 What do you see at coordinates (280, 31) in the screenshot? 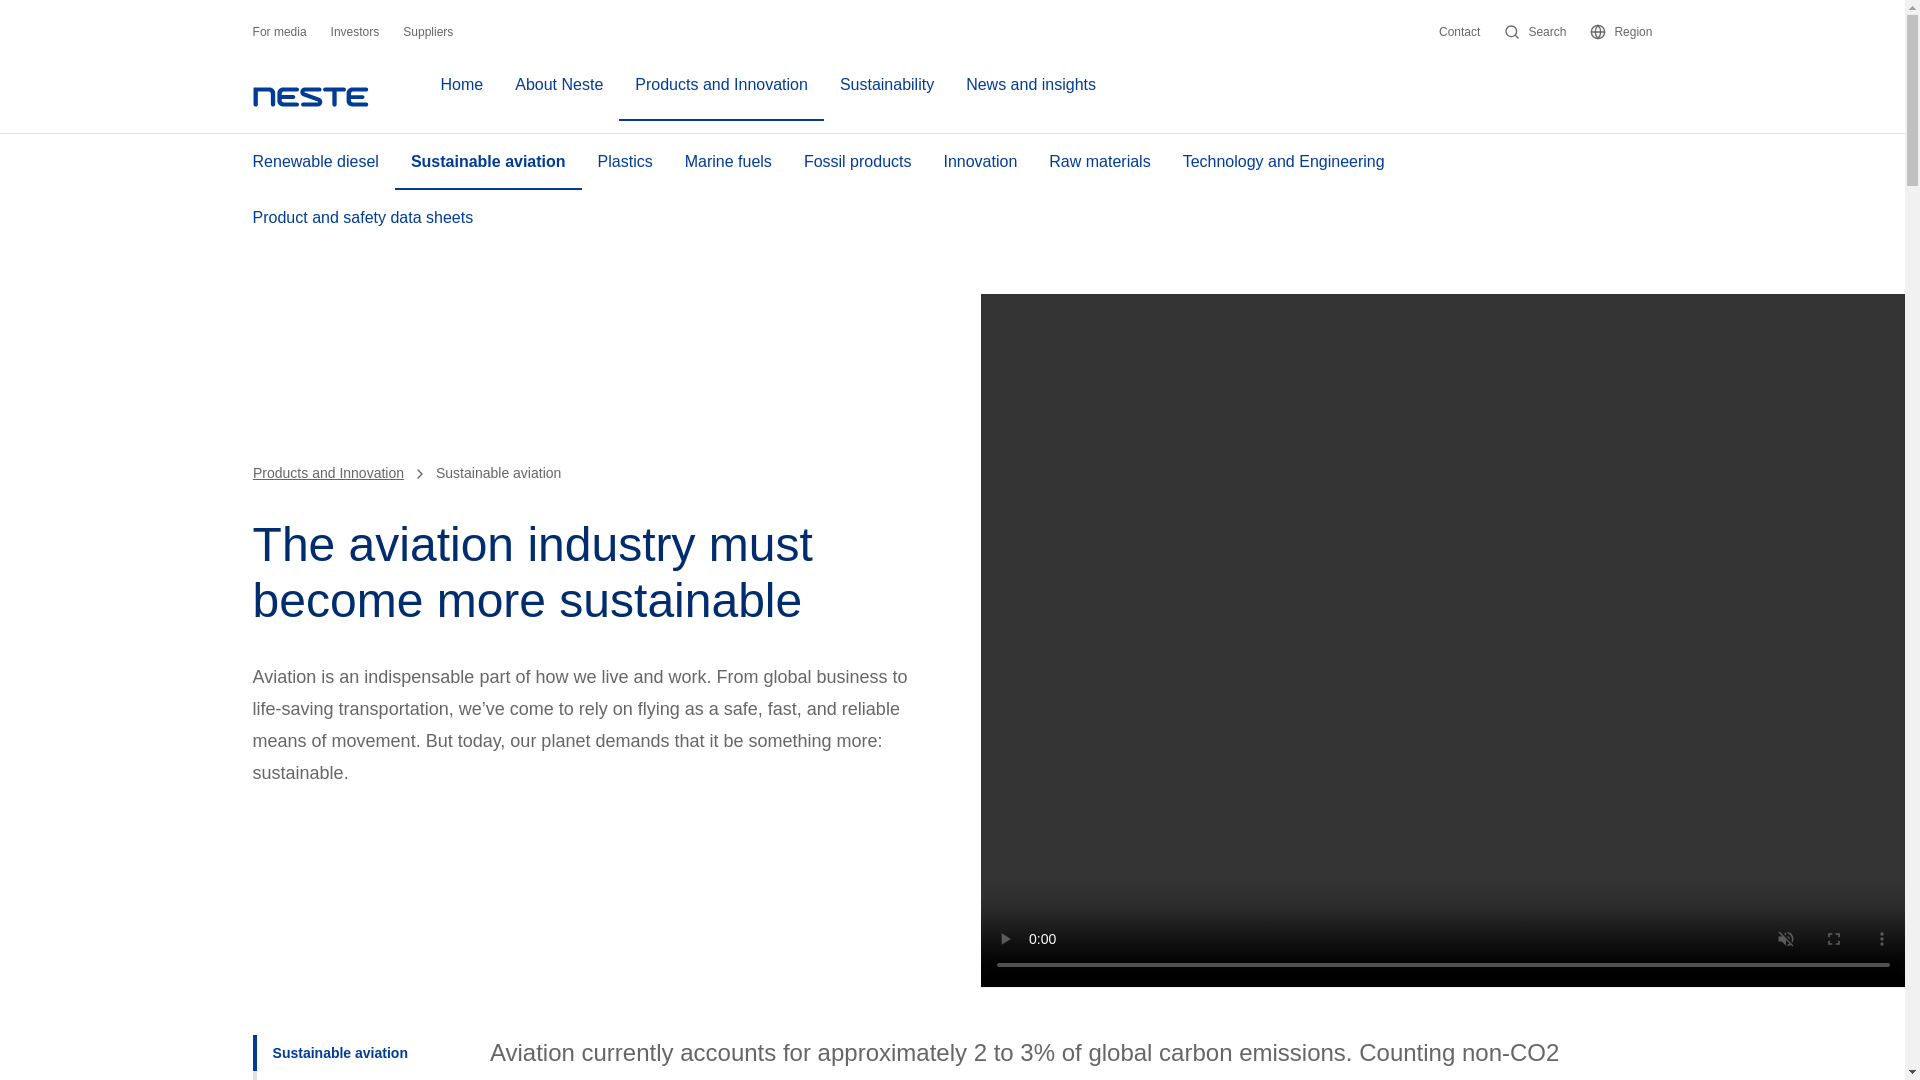
I see `For media` at bounding box center [280, 31].